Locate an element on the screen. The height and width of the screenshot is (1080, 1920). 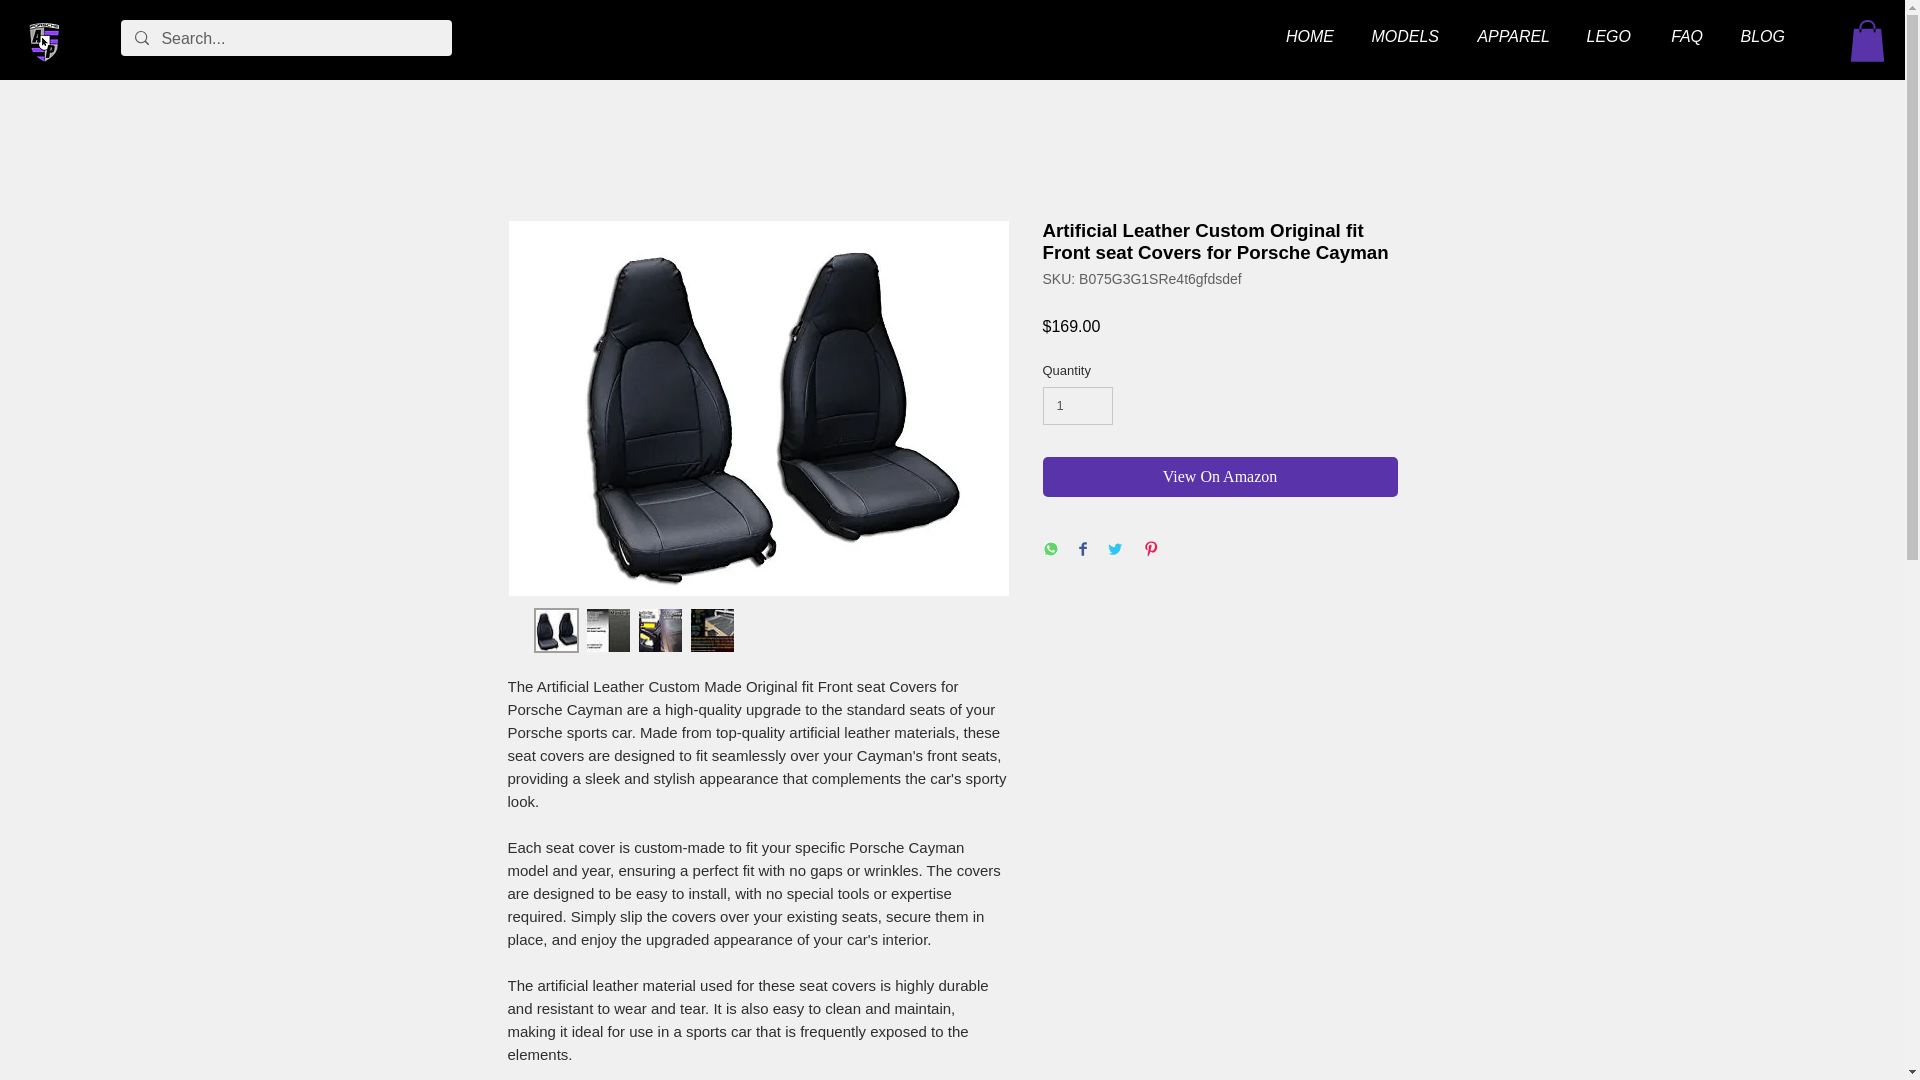
FAQ is located at coordinates (1682, 37).